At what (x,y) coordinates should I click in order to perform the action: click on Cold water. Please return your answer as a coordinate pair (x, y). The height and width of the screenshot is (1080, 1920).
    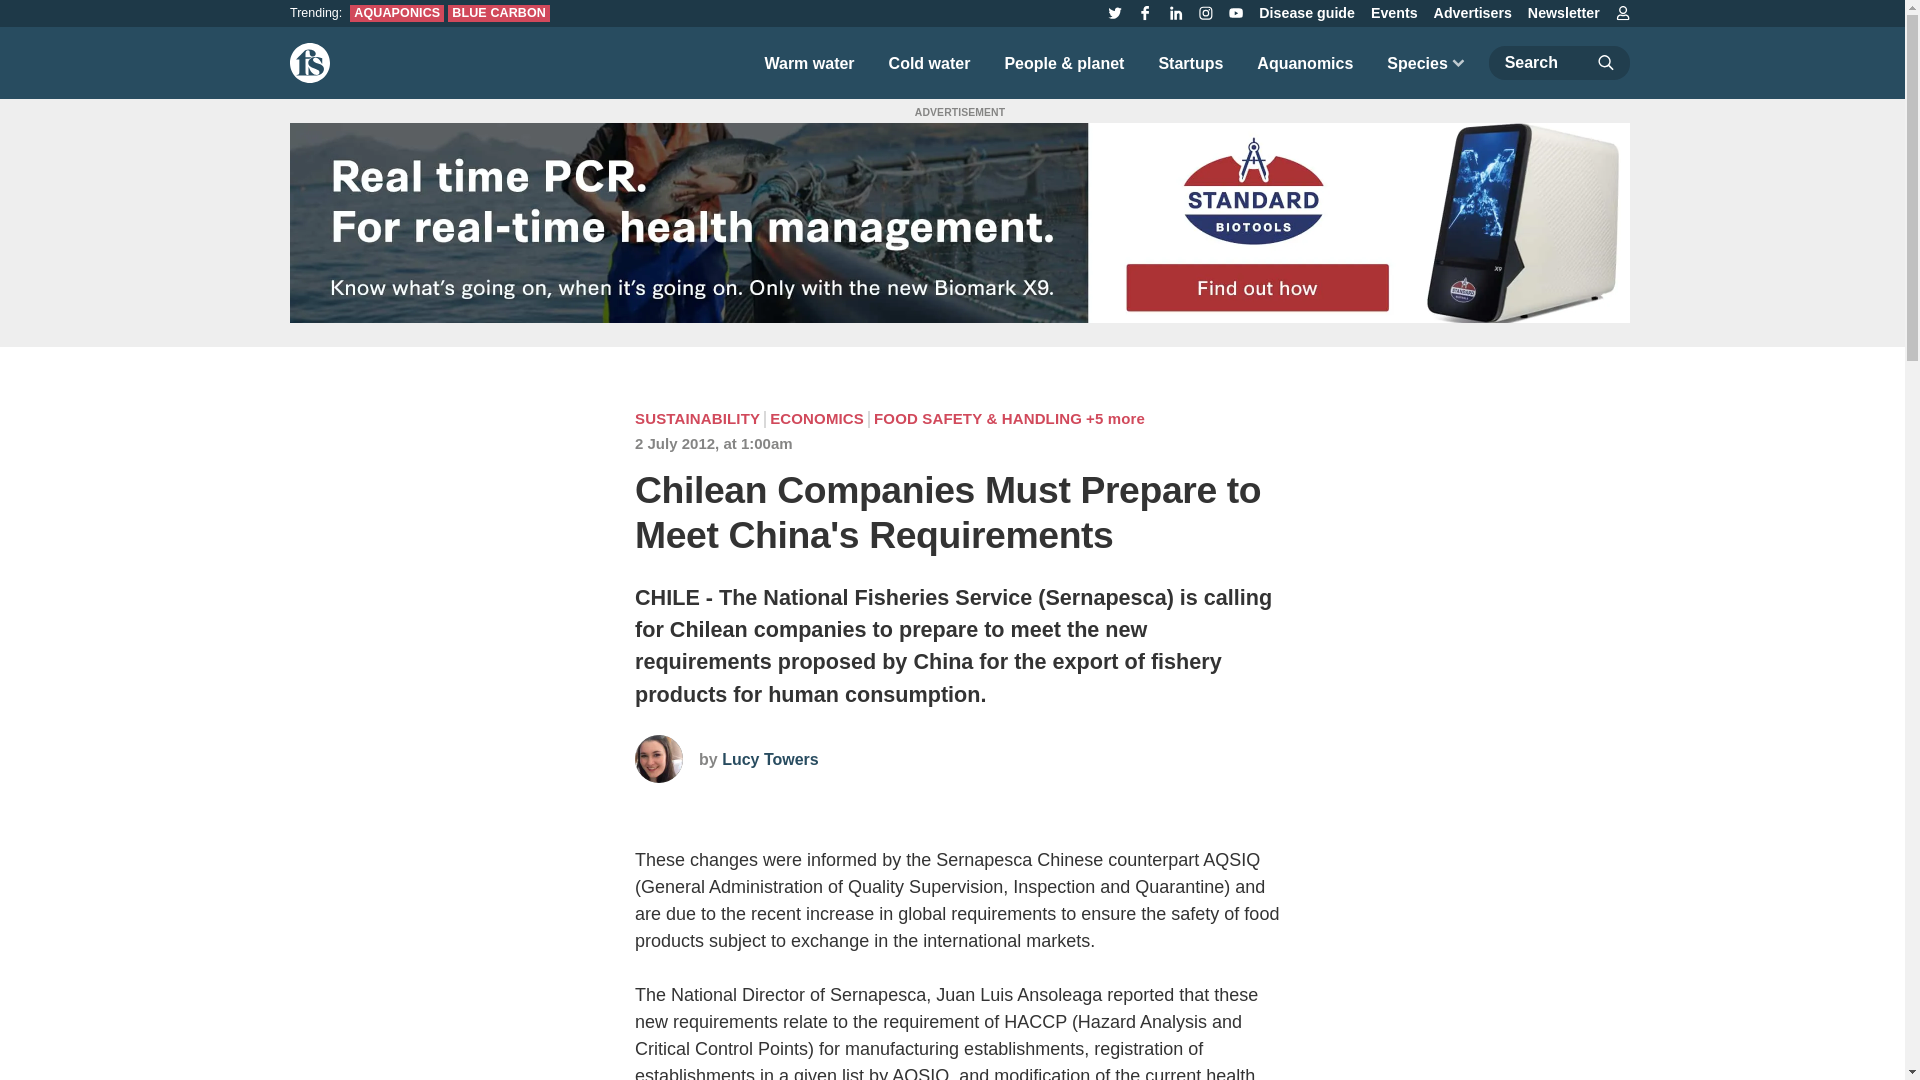
    Looking at the image, I should click on (930, 62).